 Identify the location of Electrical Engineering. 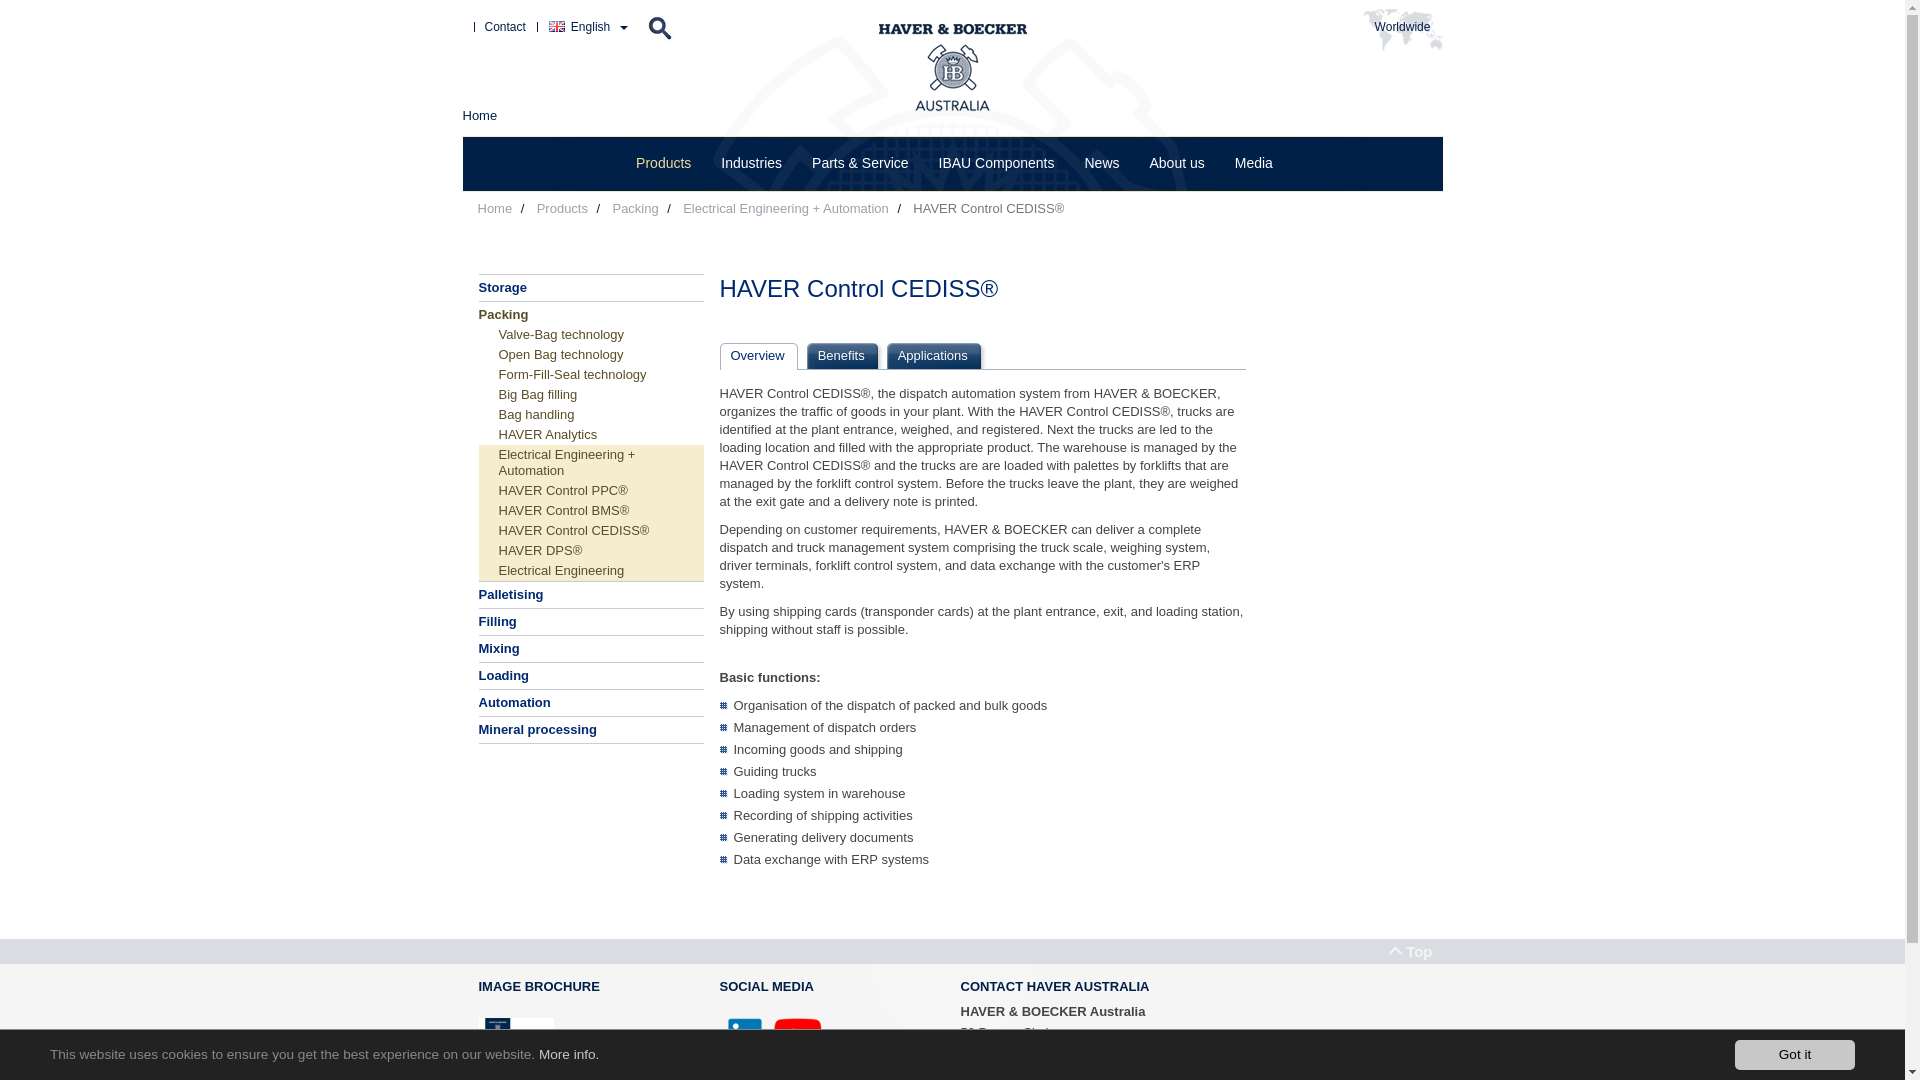
(590, 571).